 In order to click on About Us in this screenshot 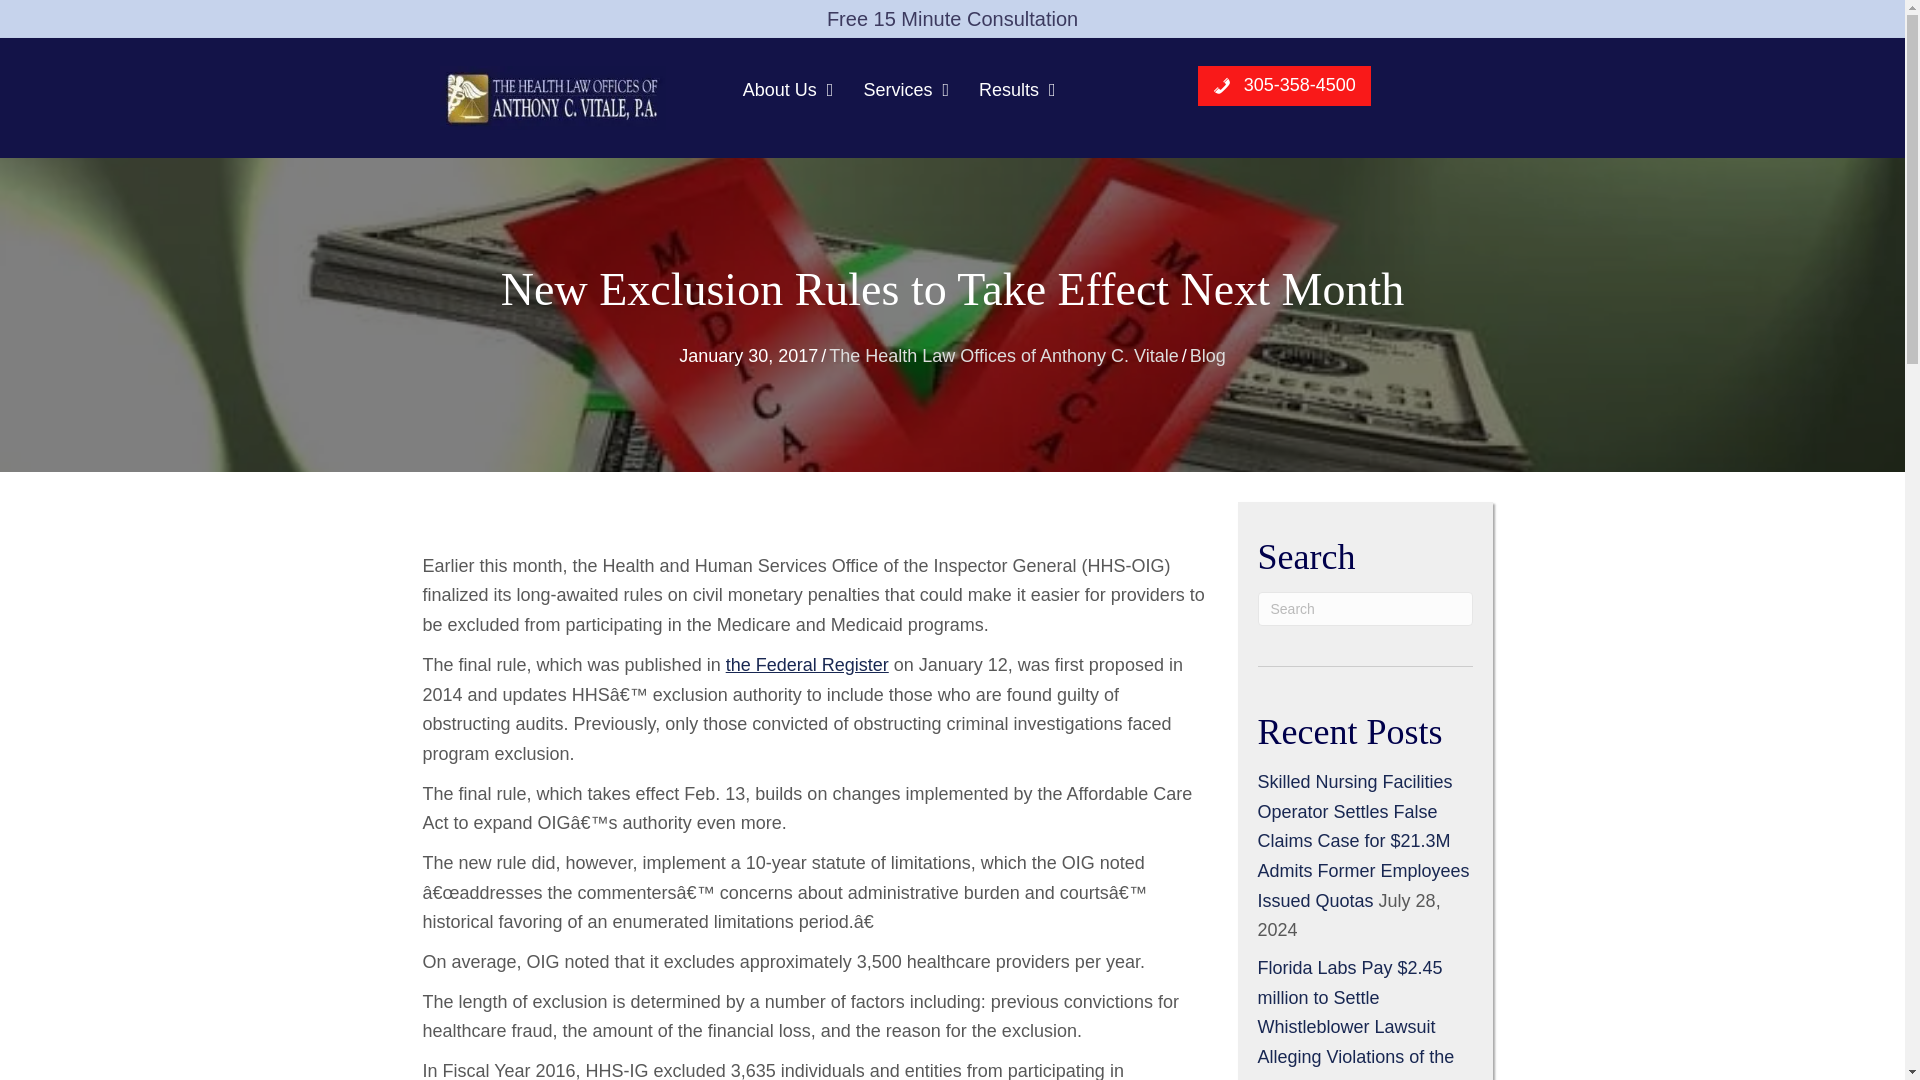, I will do `click(788, 90)`.